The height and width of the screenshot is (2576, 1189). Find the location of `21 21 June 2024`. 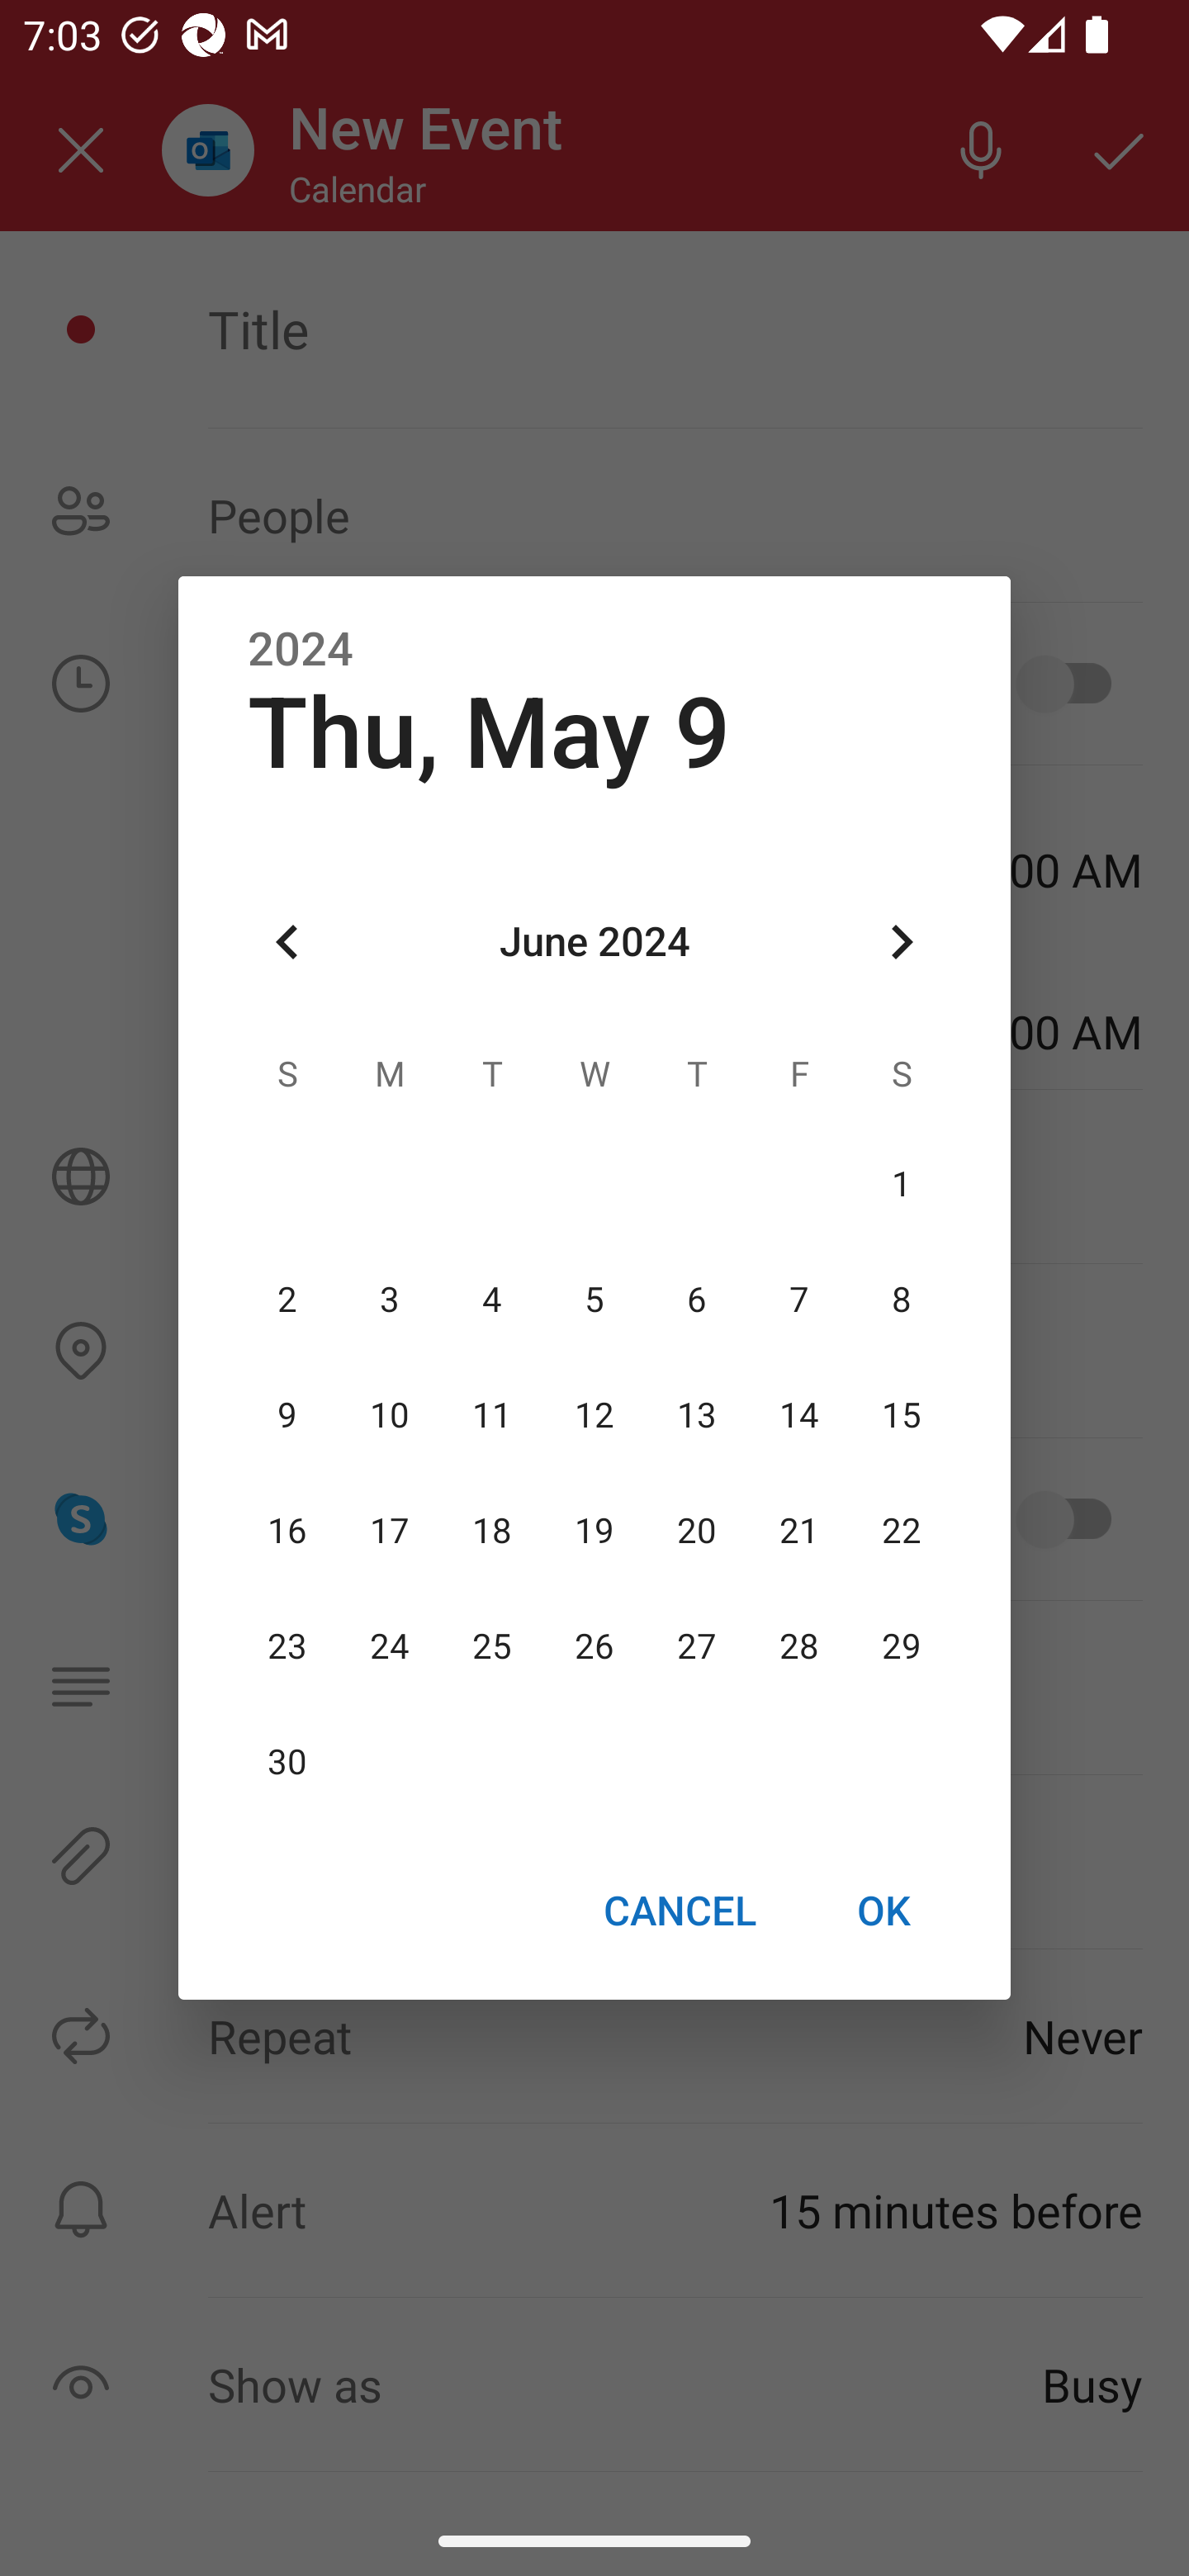

21 21 June 2024 is located at coordinates (798, 1531).